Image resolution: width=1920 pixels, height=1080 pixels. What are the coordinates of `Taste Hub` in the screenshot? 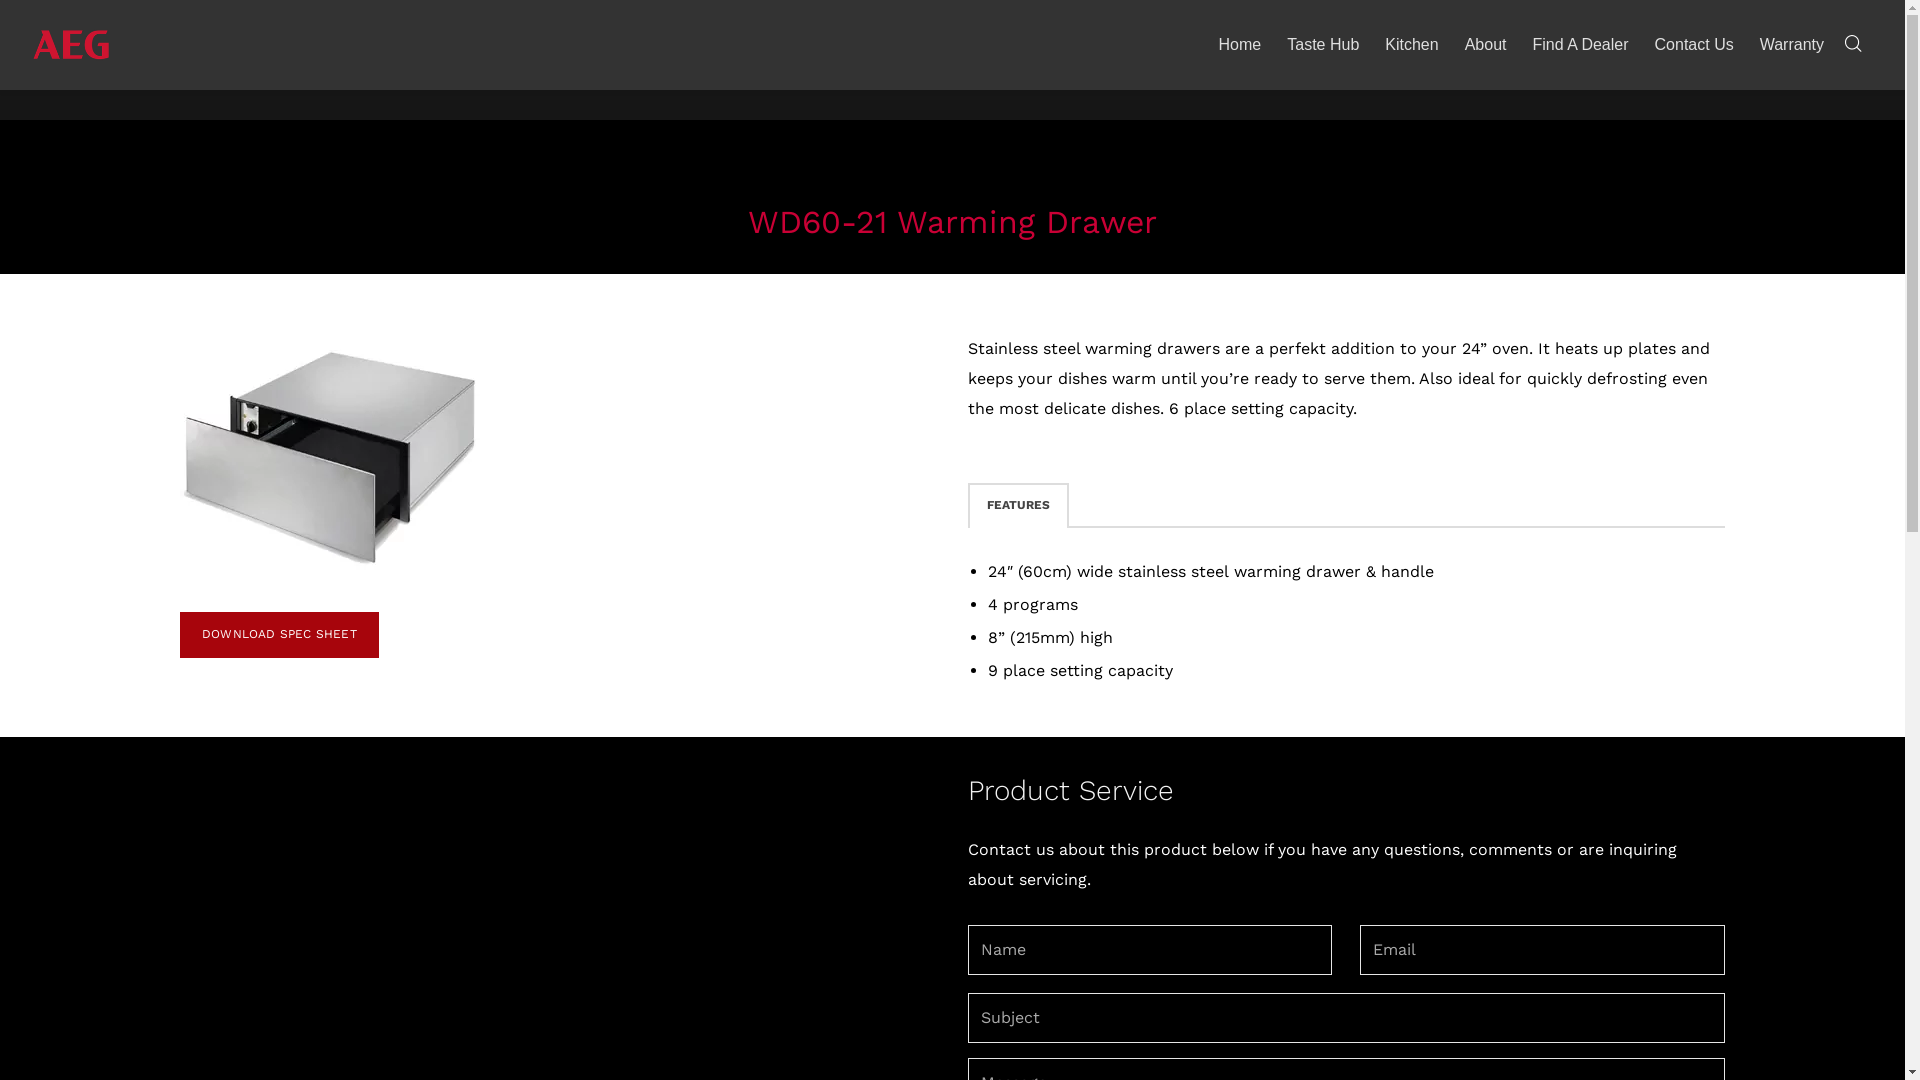 It's located at (1323, 45).